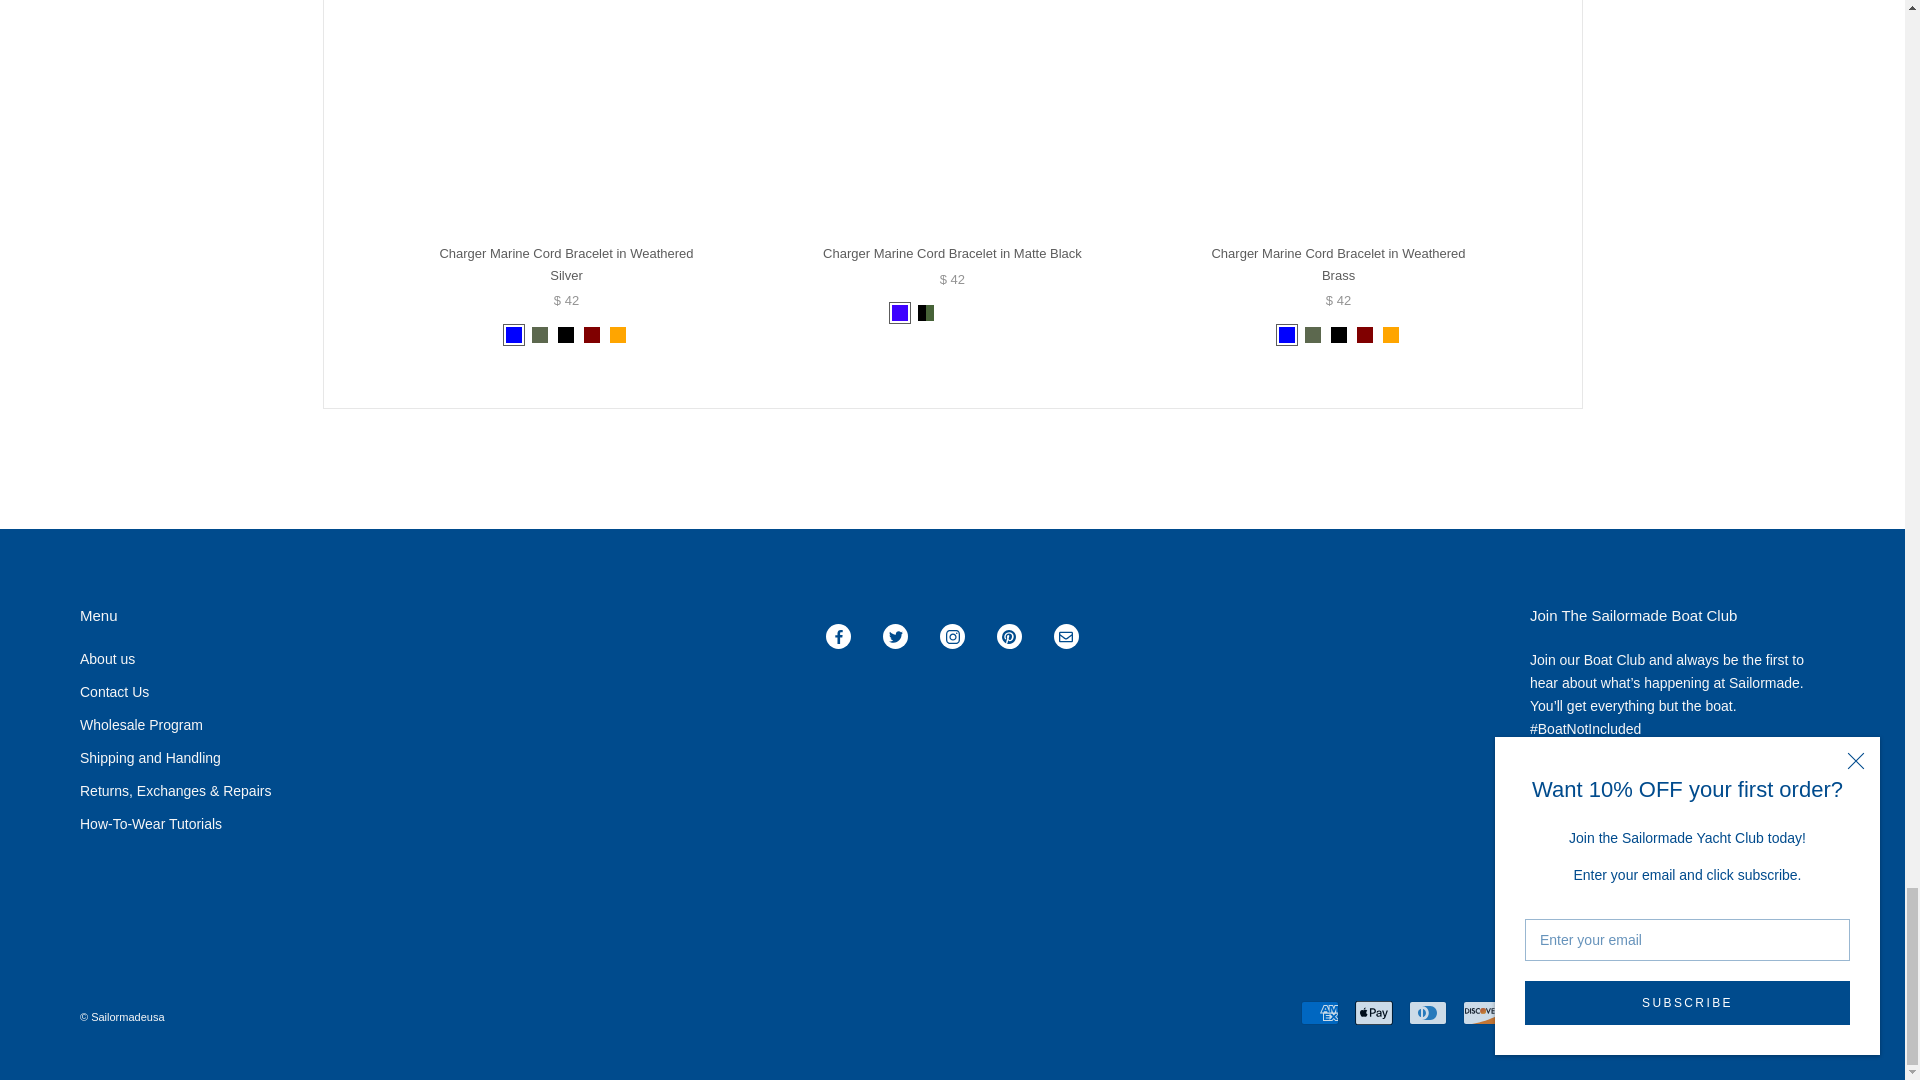 The image size is (1920, 1080). Describe the element at coordinates (1536, 1012) in the screenshot. I see `Meta Pay` at that location.